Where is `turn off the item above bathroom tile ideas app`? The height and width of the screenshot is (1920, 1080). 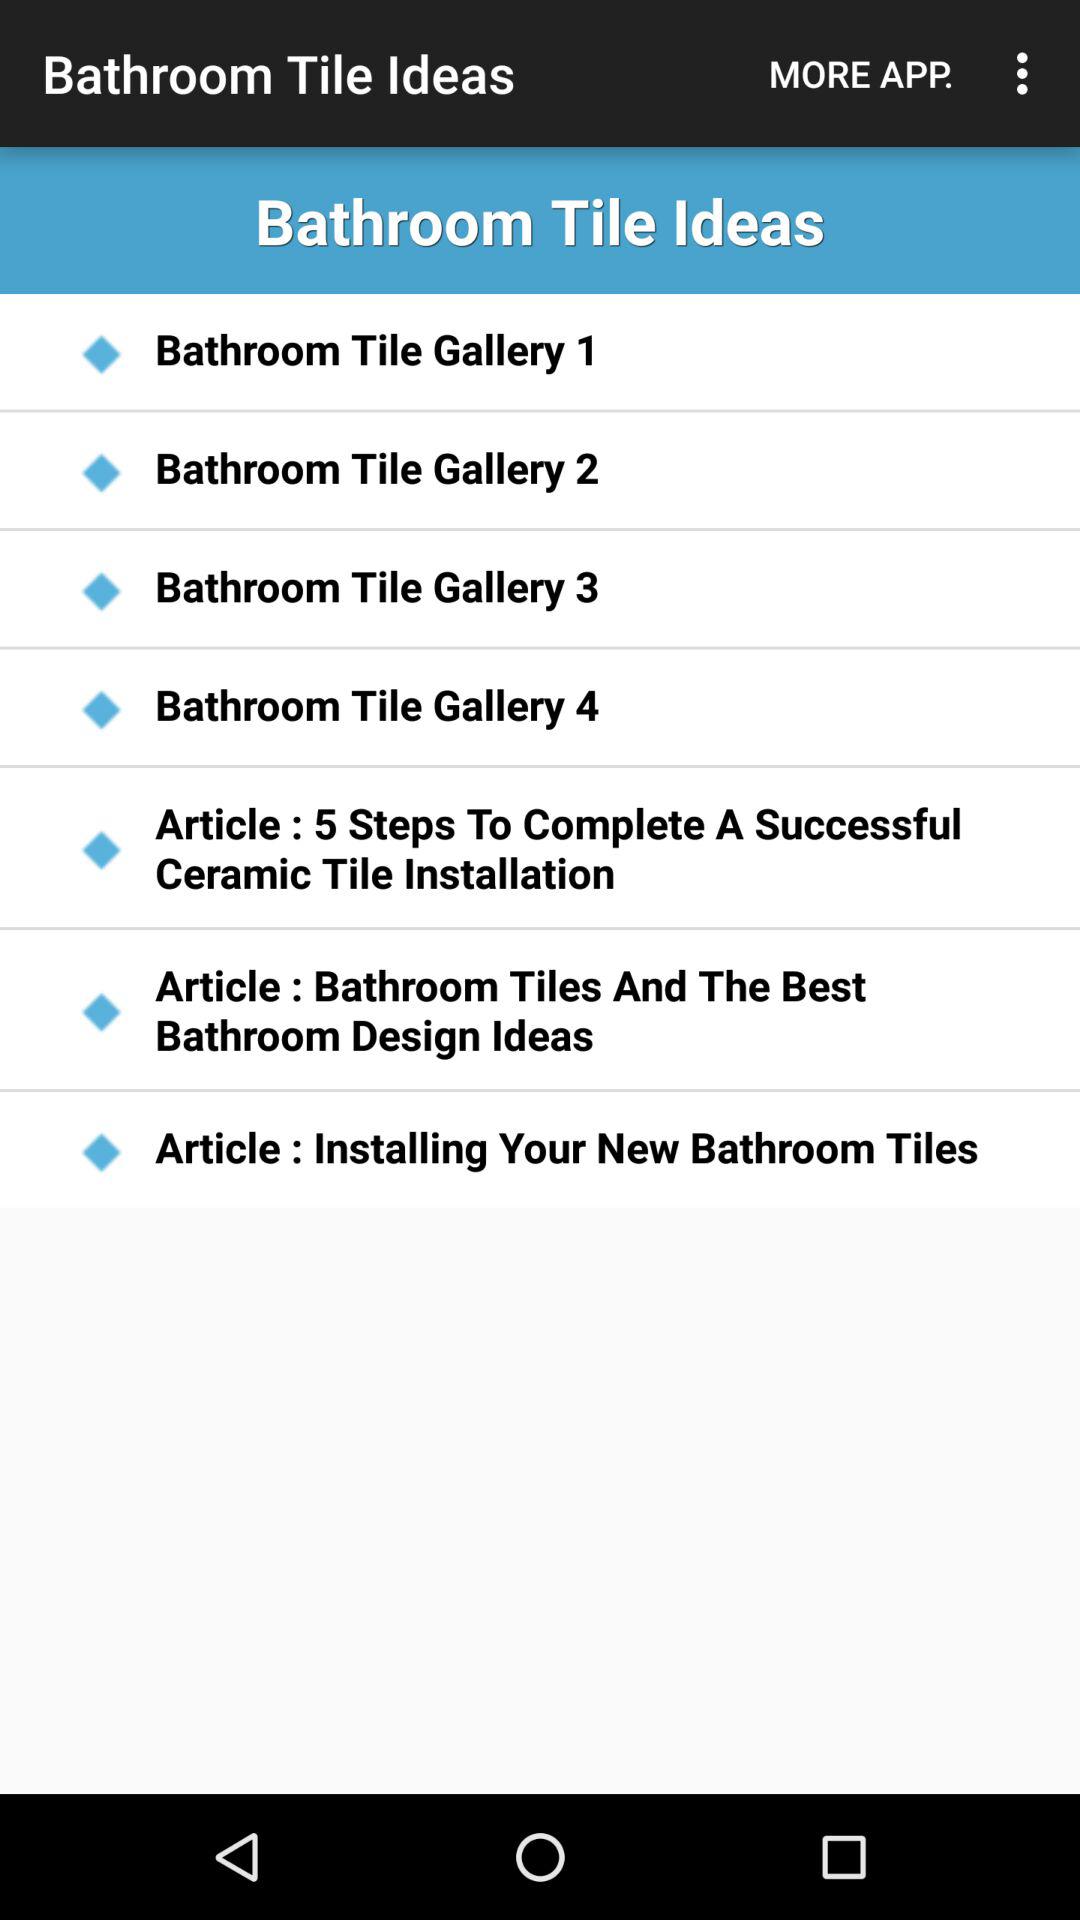 turn off the item above bathroom tile ideas app is located at coordinates (861, 73).